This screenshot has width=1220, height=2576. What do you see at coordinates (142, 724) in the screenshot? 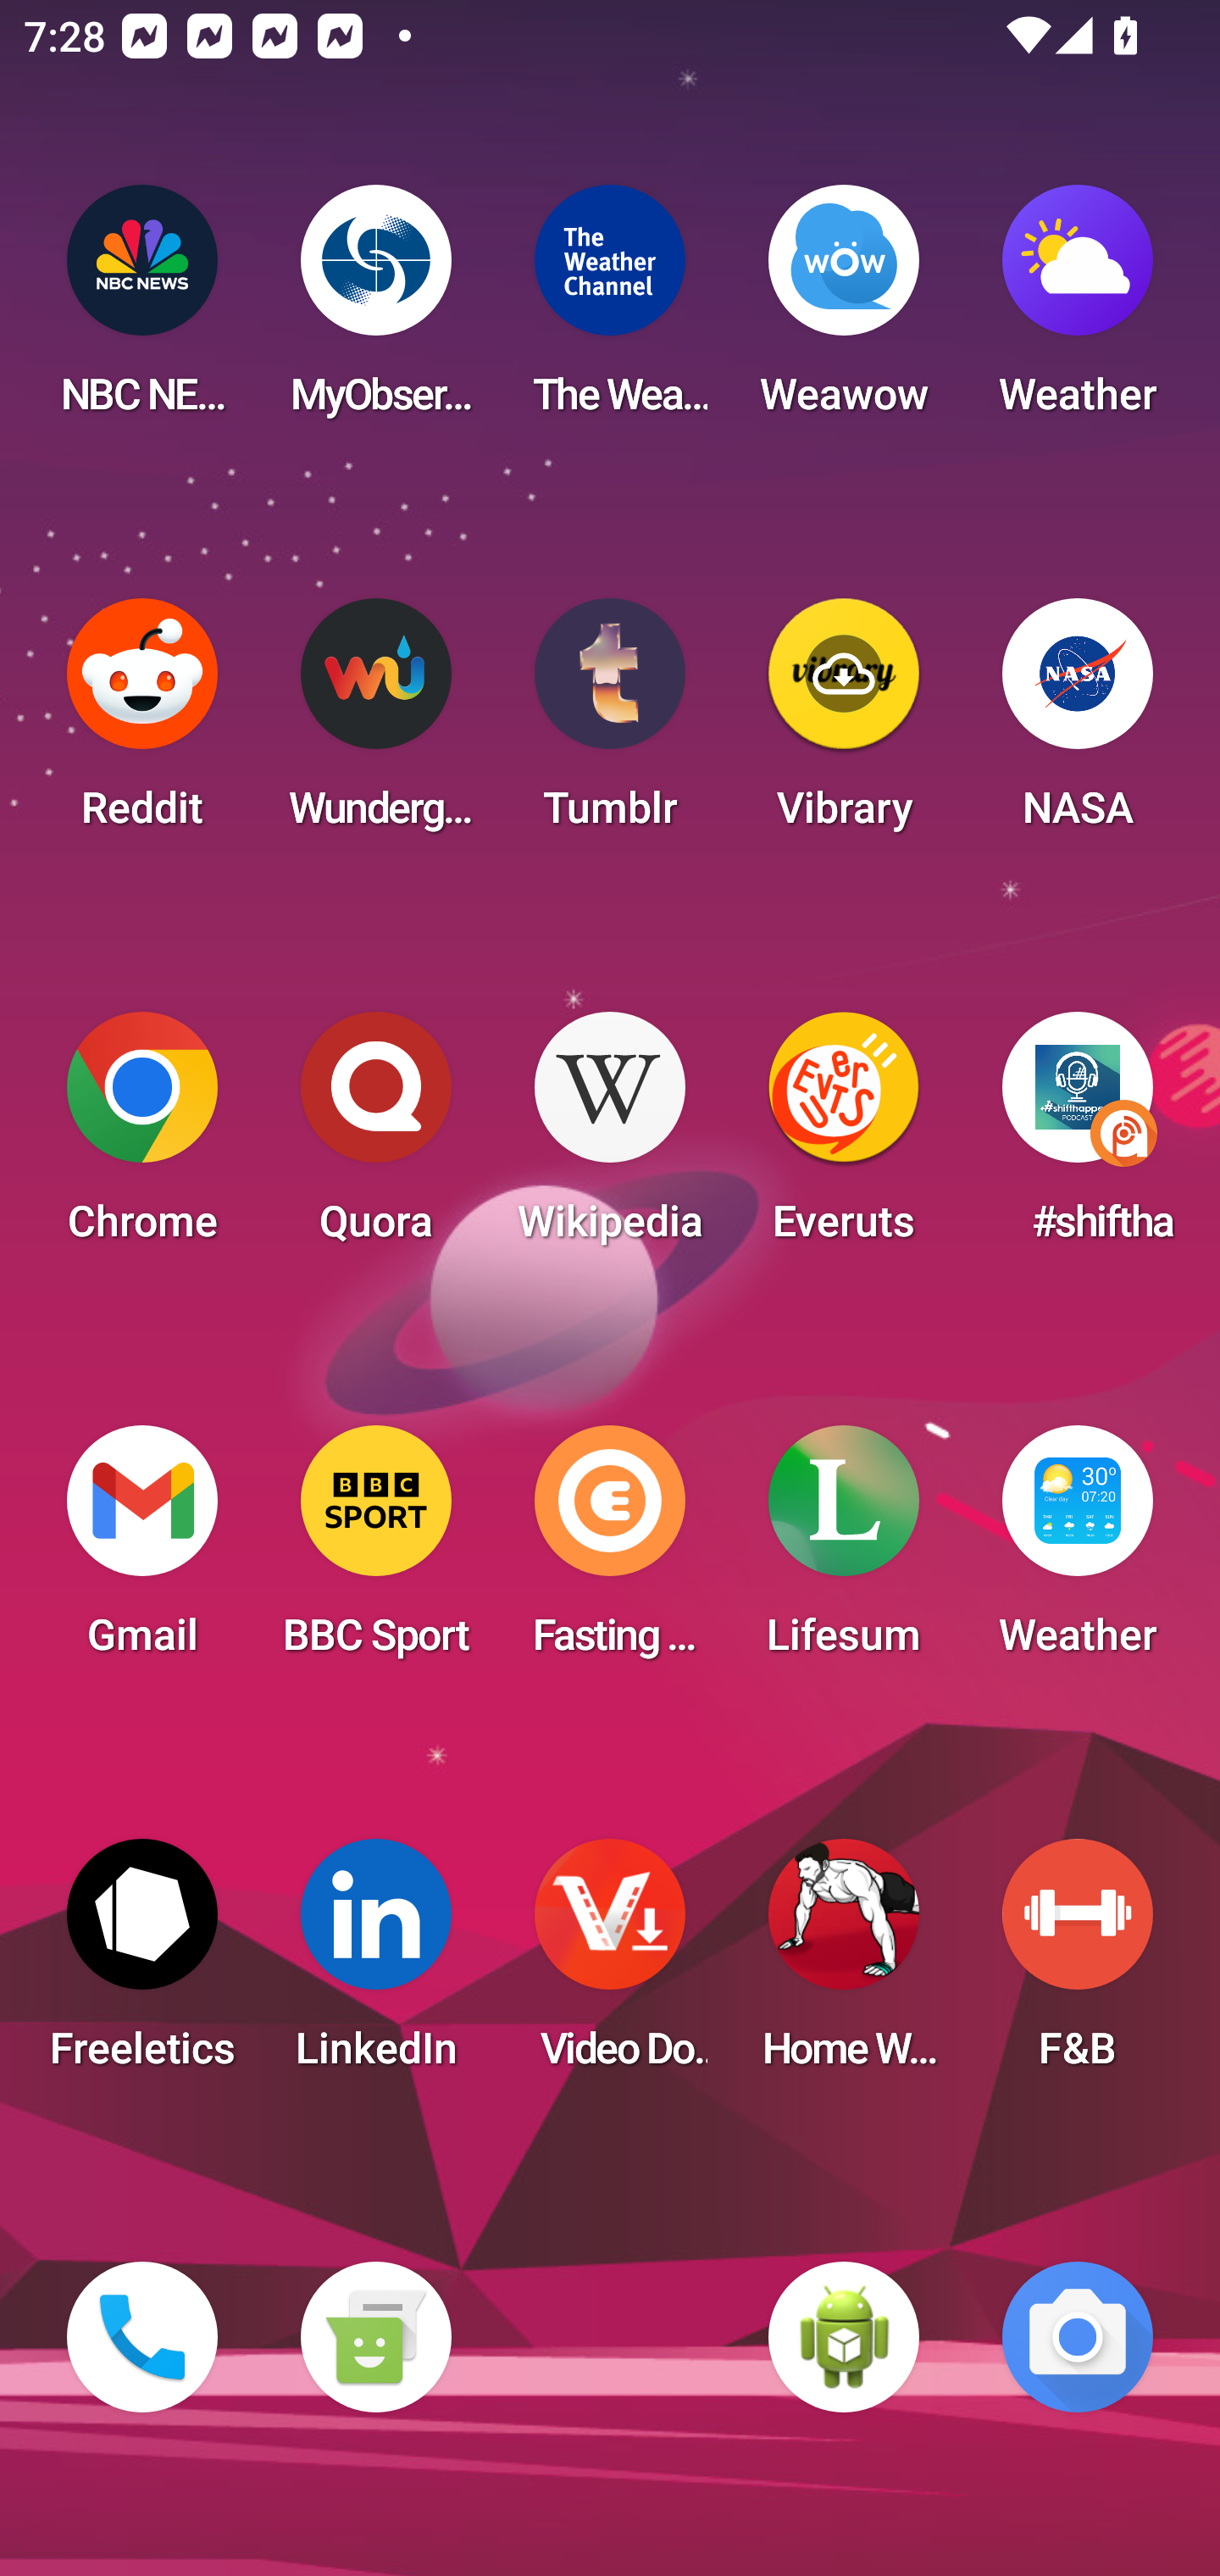
I see `Reddit` at bounding box center [142, 724].